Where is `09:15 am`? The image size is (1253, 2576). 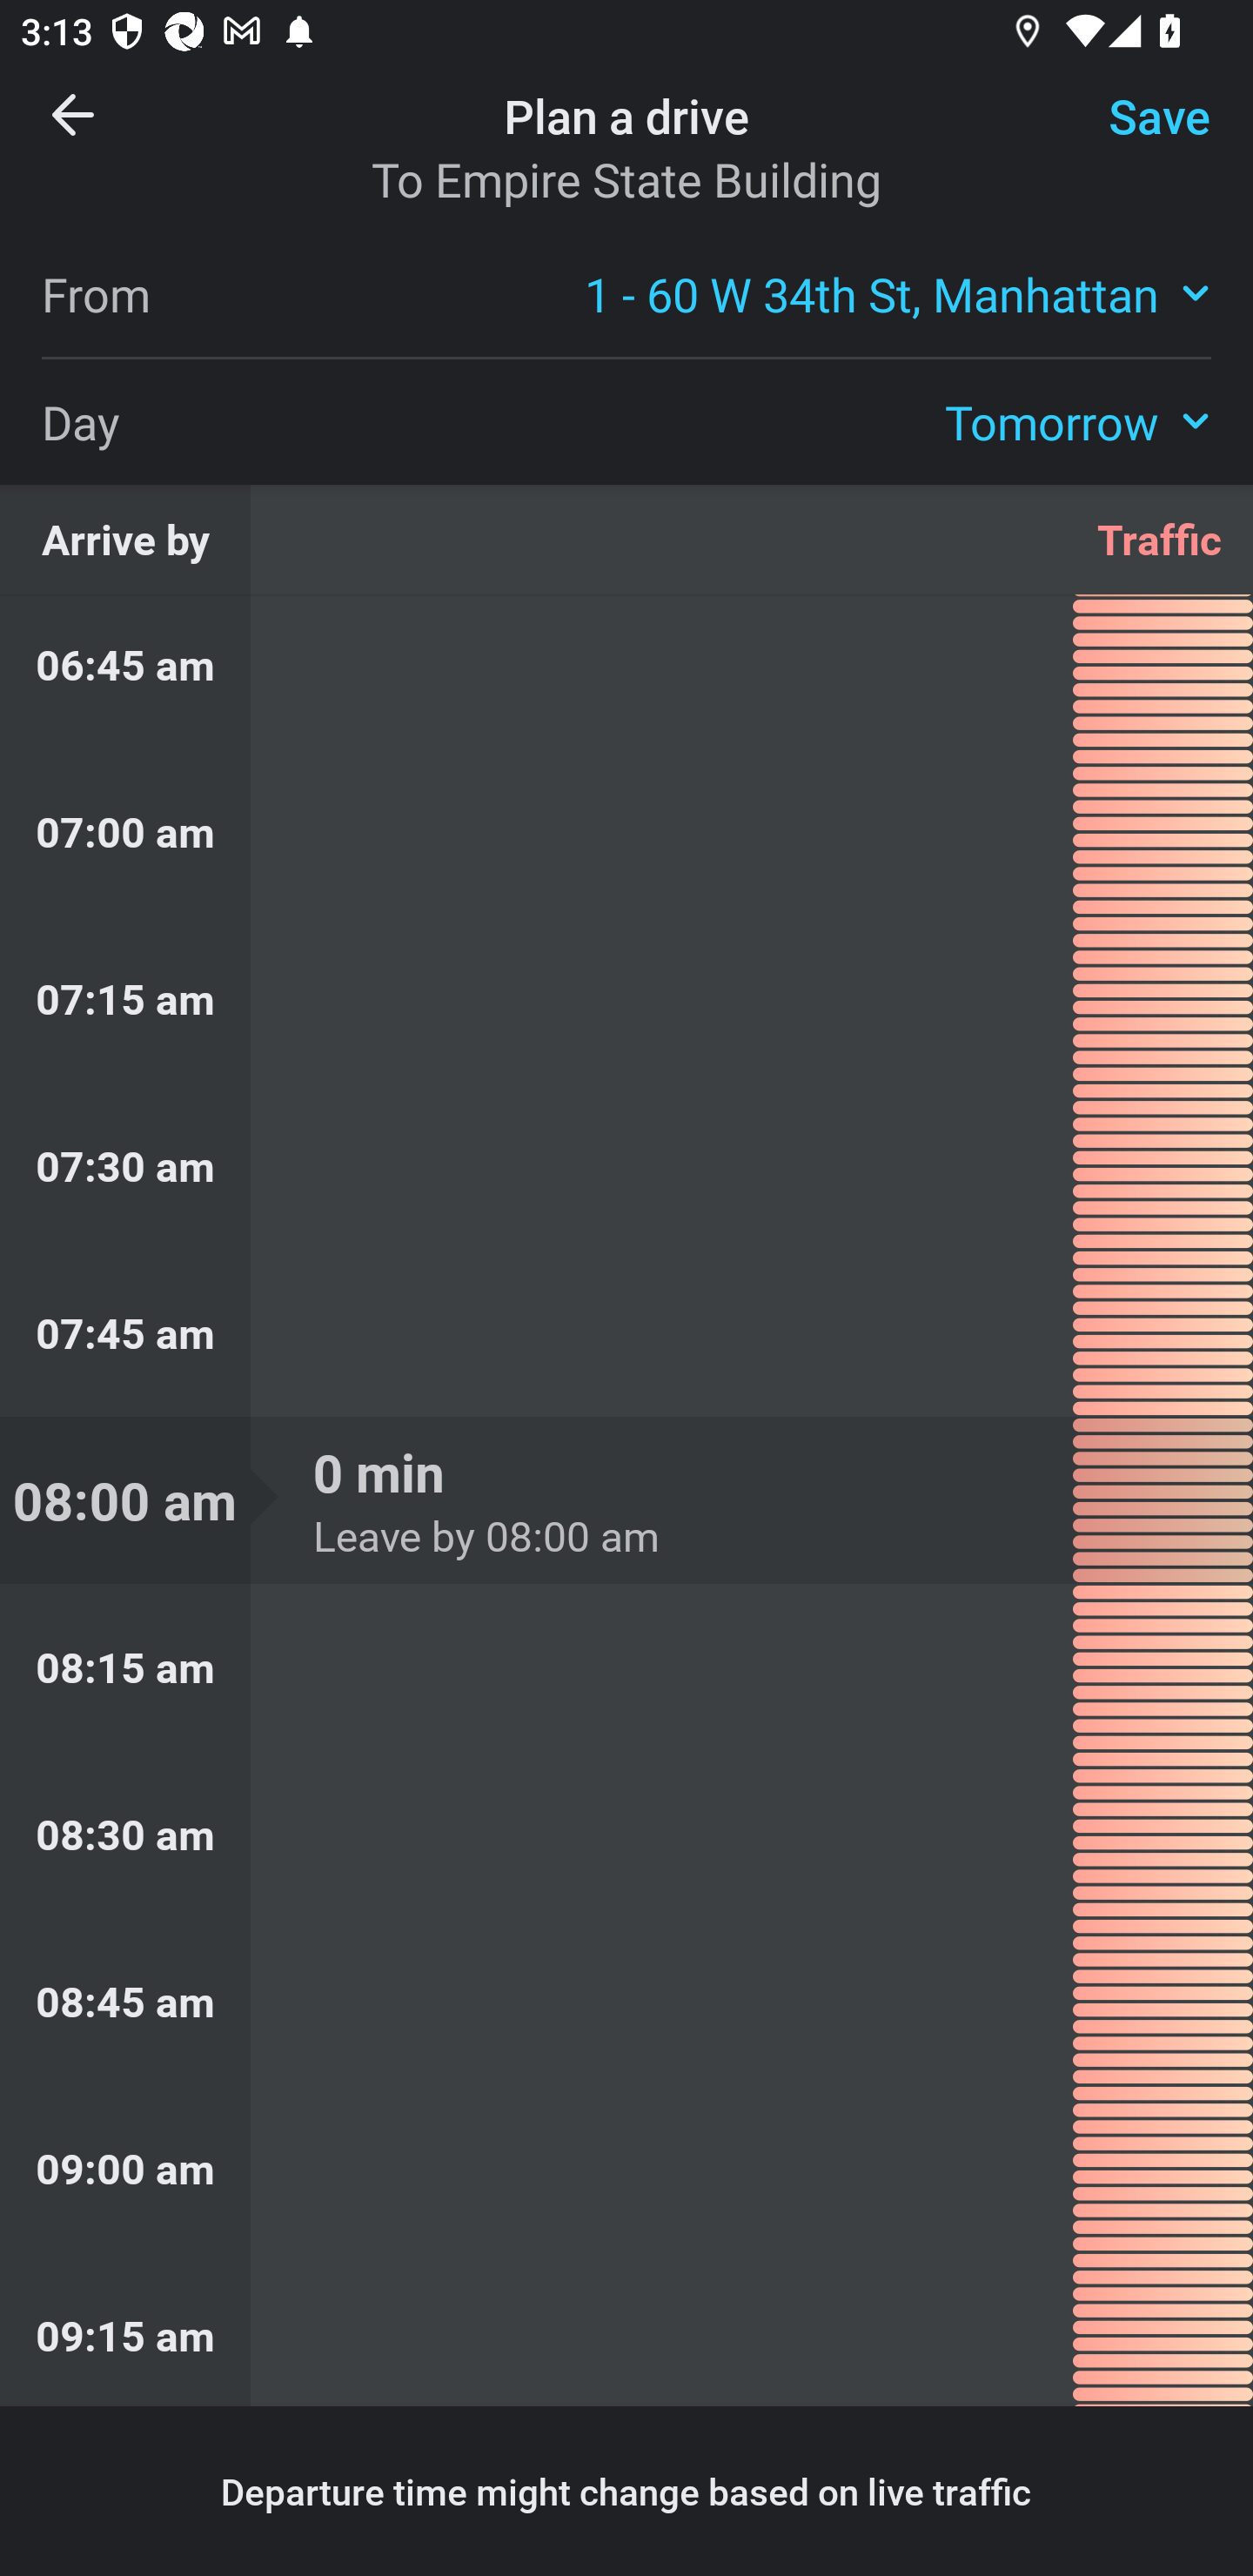 09:15 am is located at coordinates (626, 2329).